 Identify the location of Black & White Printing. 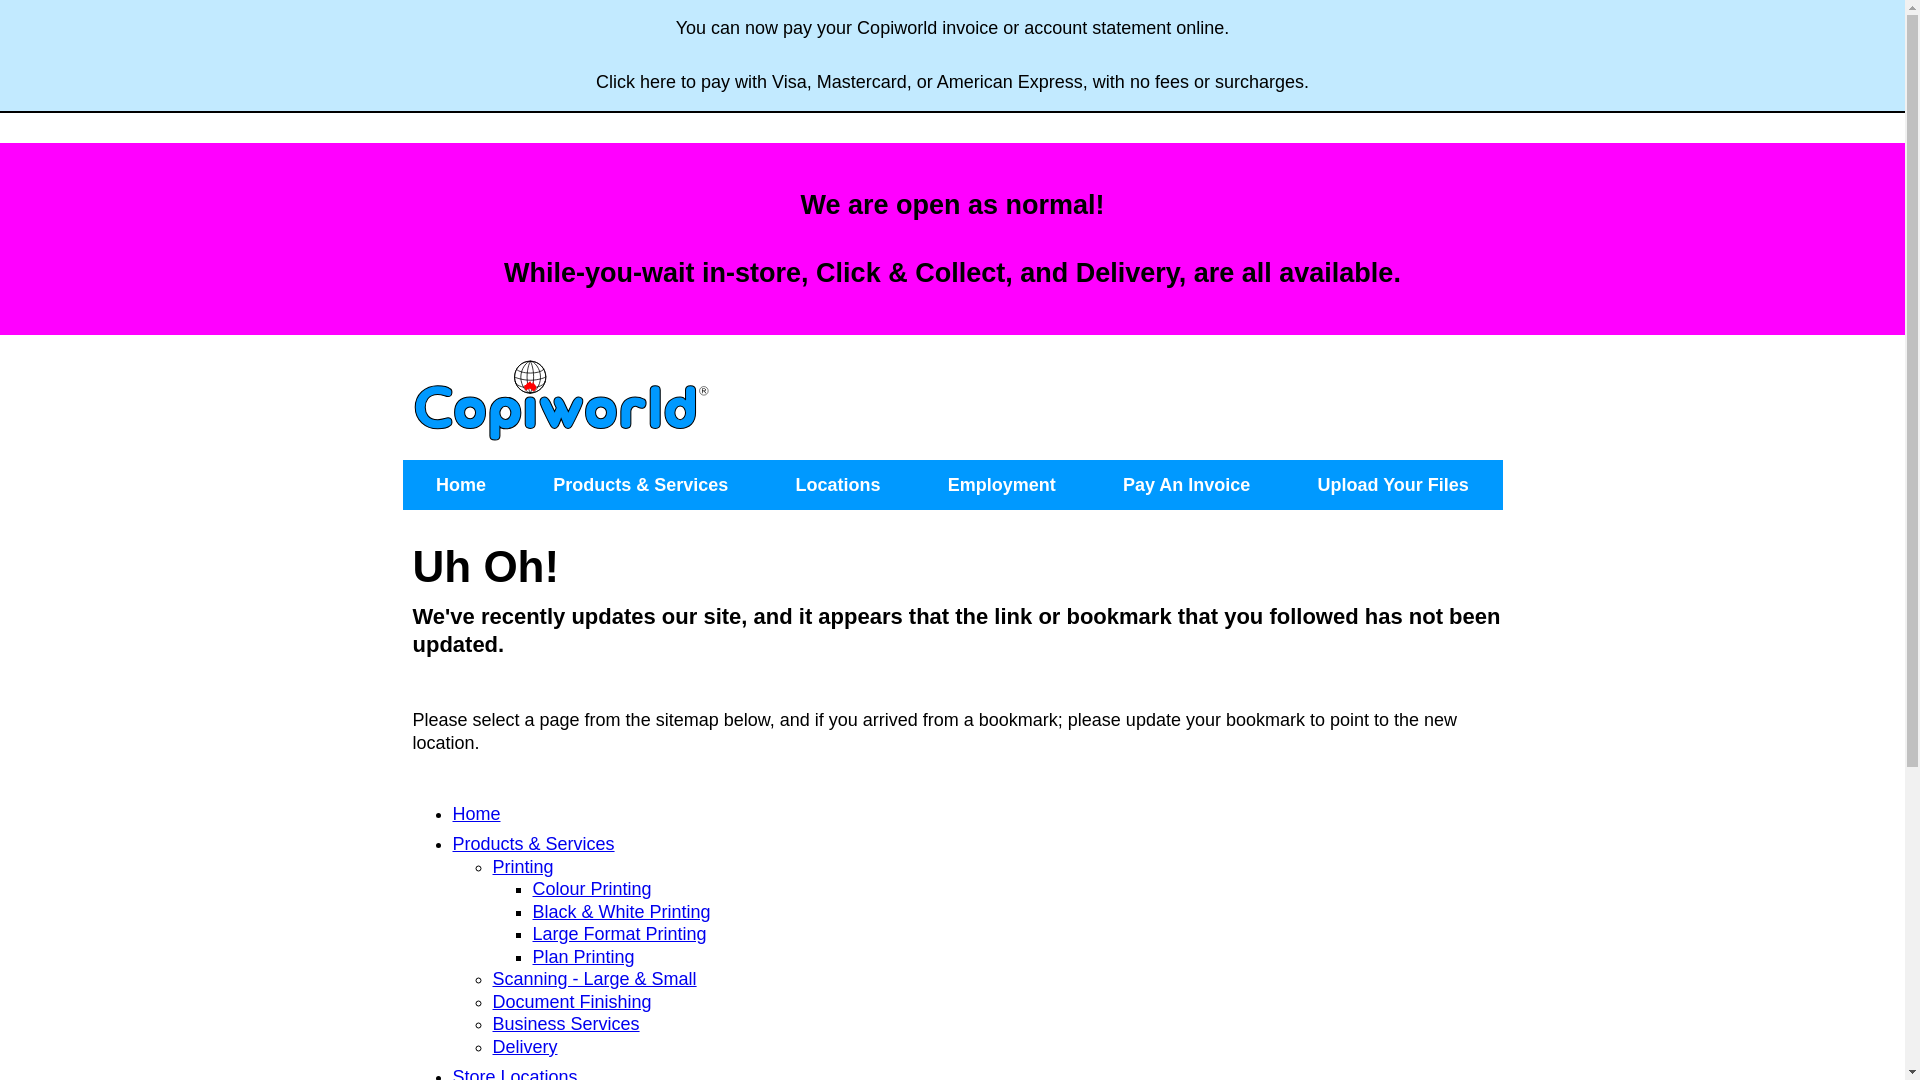
(621, 912).